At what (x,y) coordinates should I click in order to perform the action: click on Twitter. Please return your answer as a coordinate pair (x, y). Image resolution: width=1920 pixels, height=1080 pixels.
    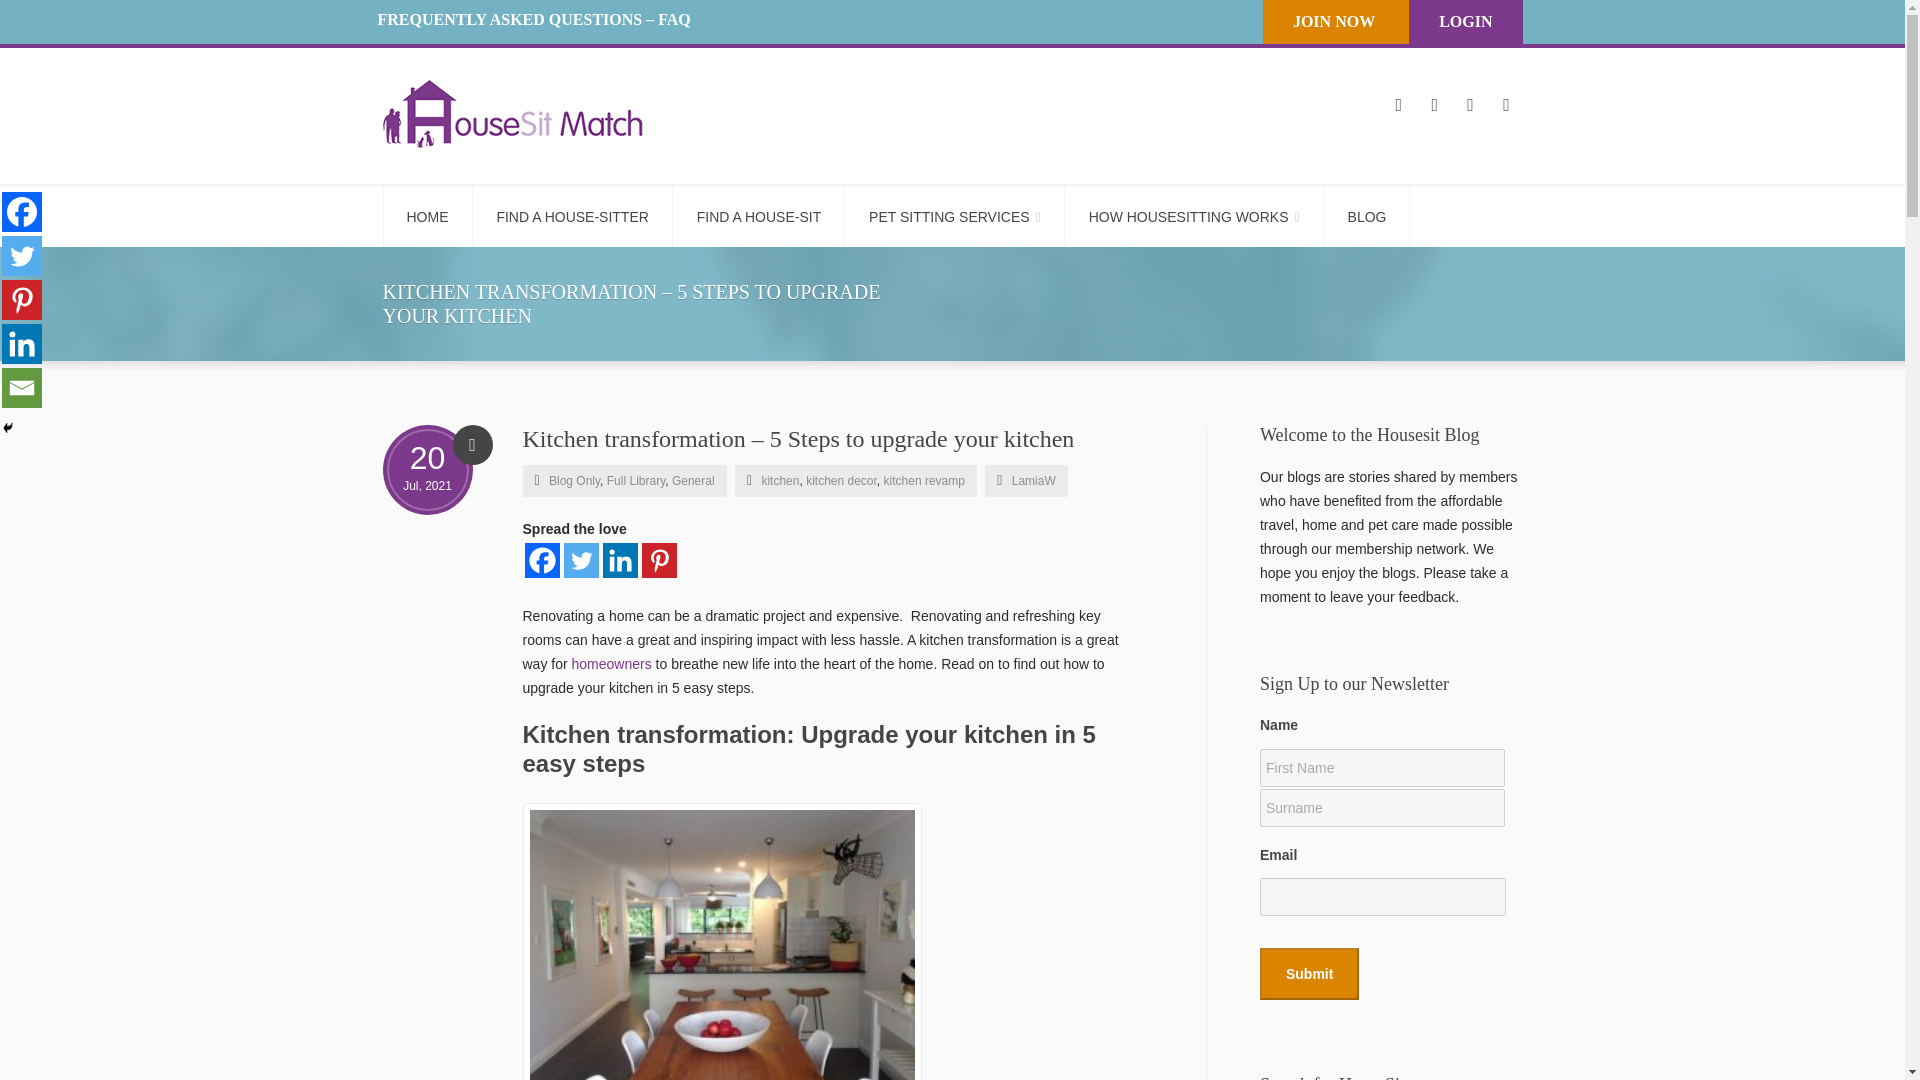
    Looking at the image, I should click on (582, 560).